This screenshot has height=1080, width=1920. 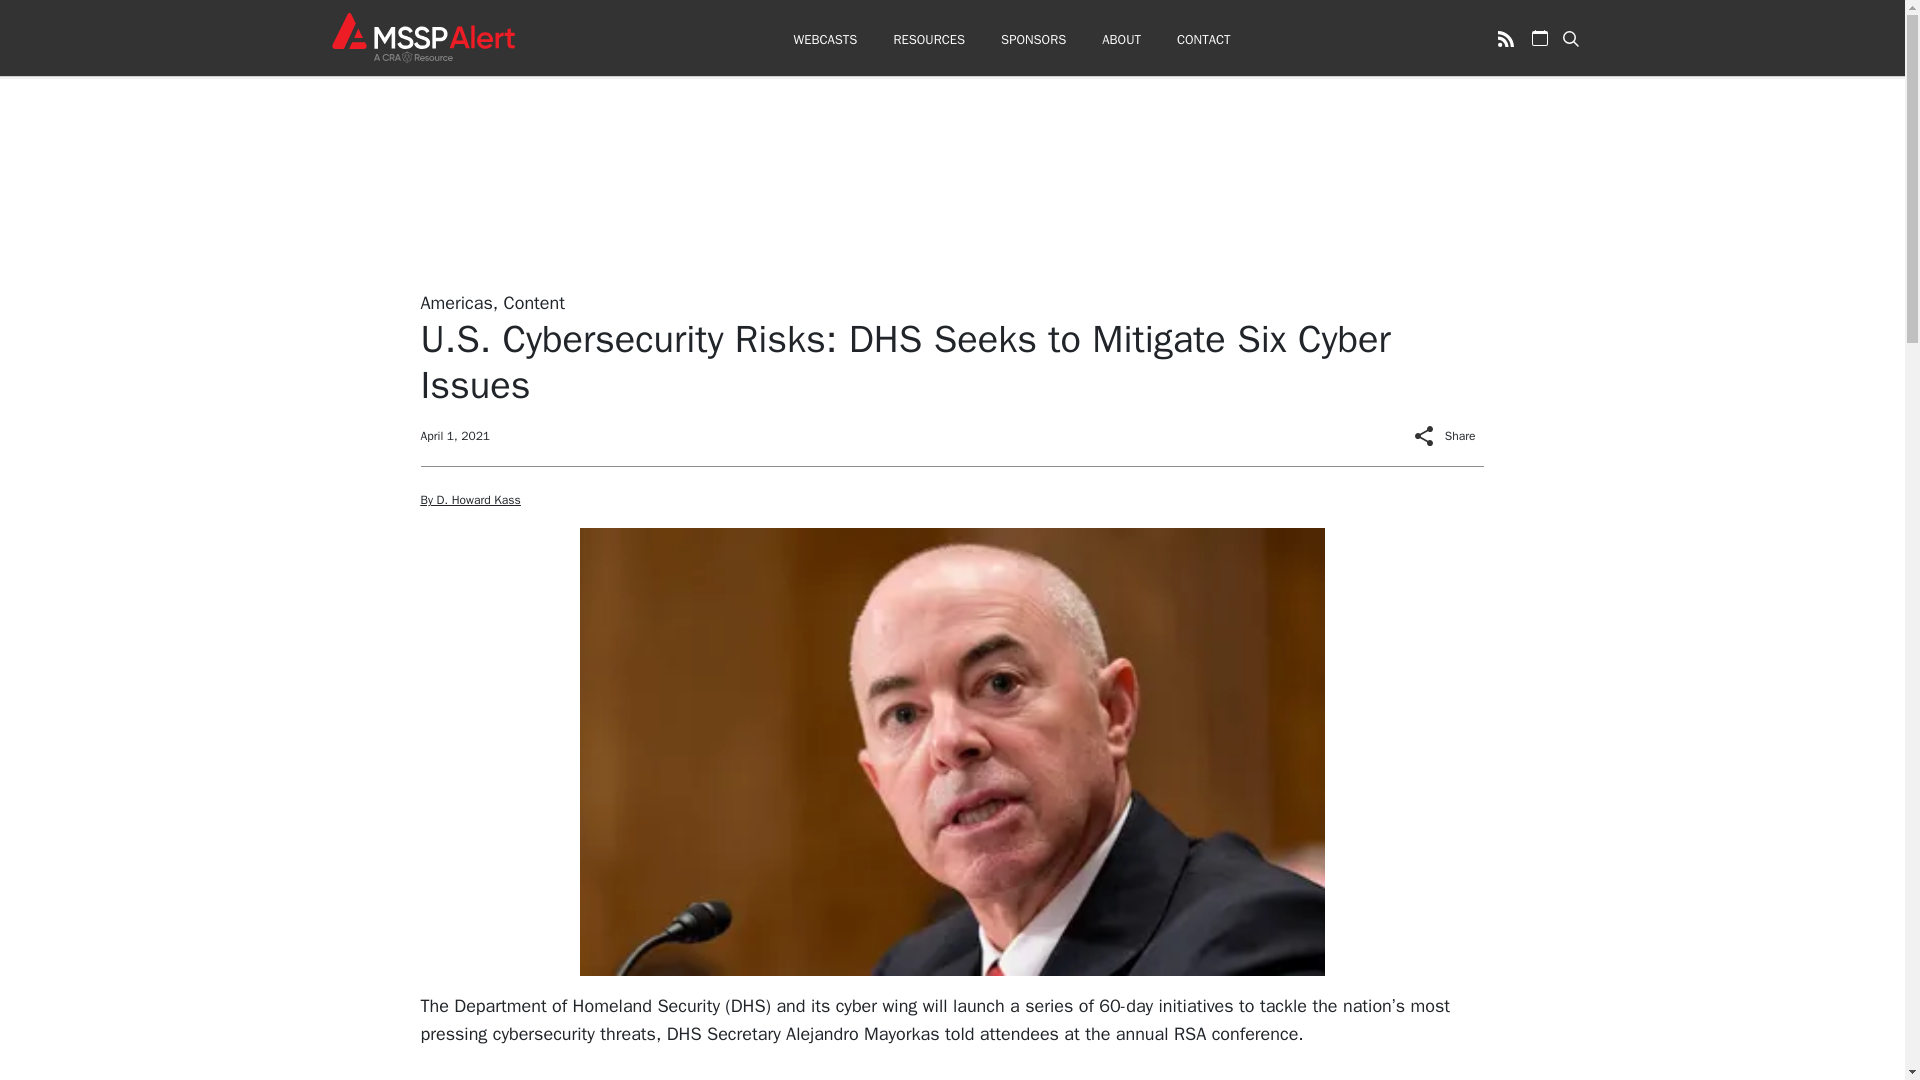 I want to click on CONTACT, so click(x=1203, y=40).